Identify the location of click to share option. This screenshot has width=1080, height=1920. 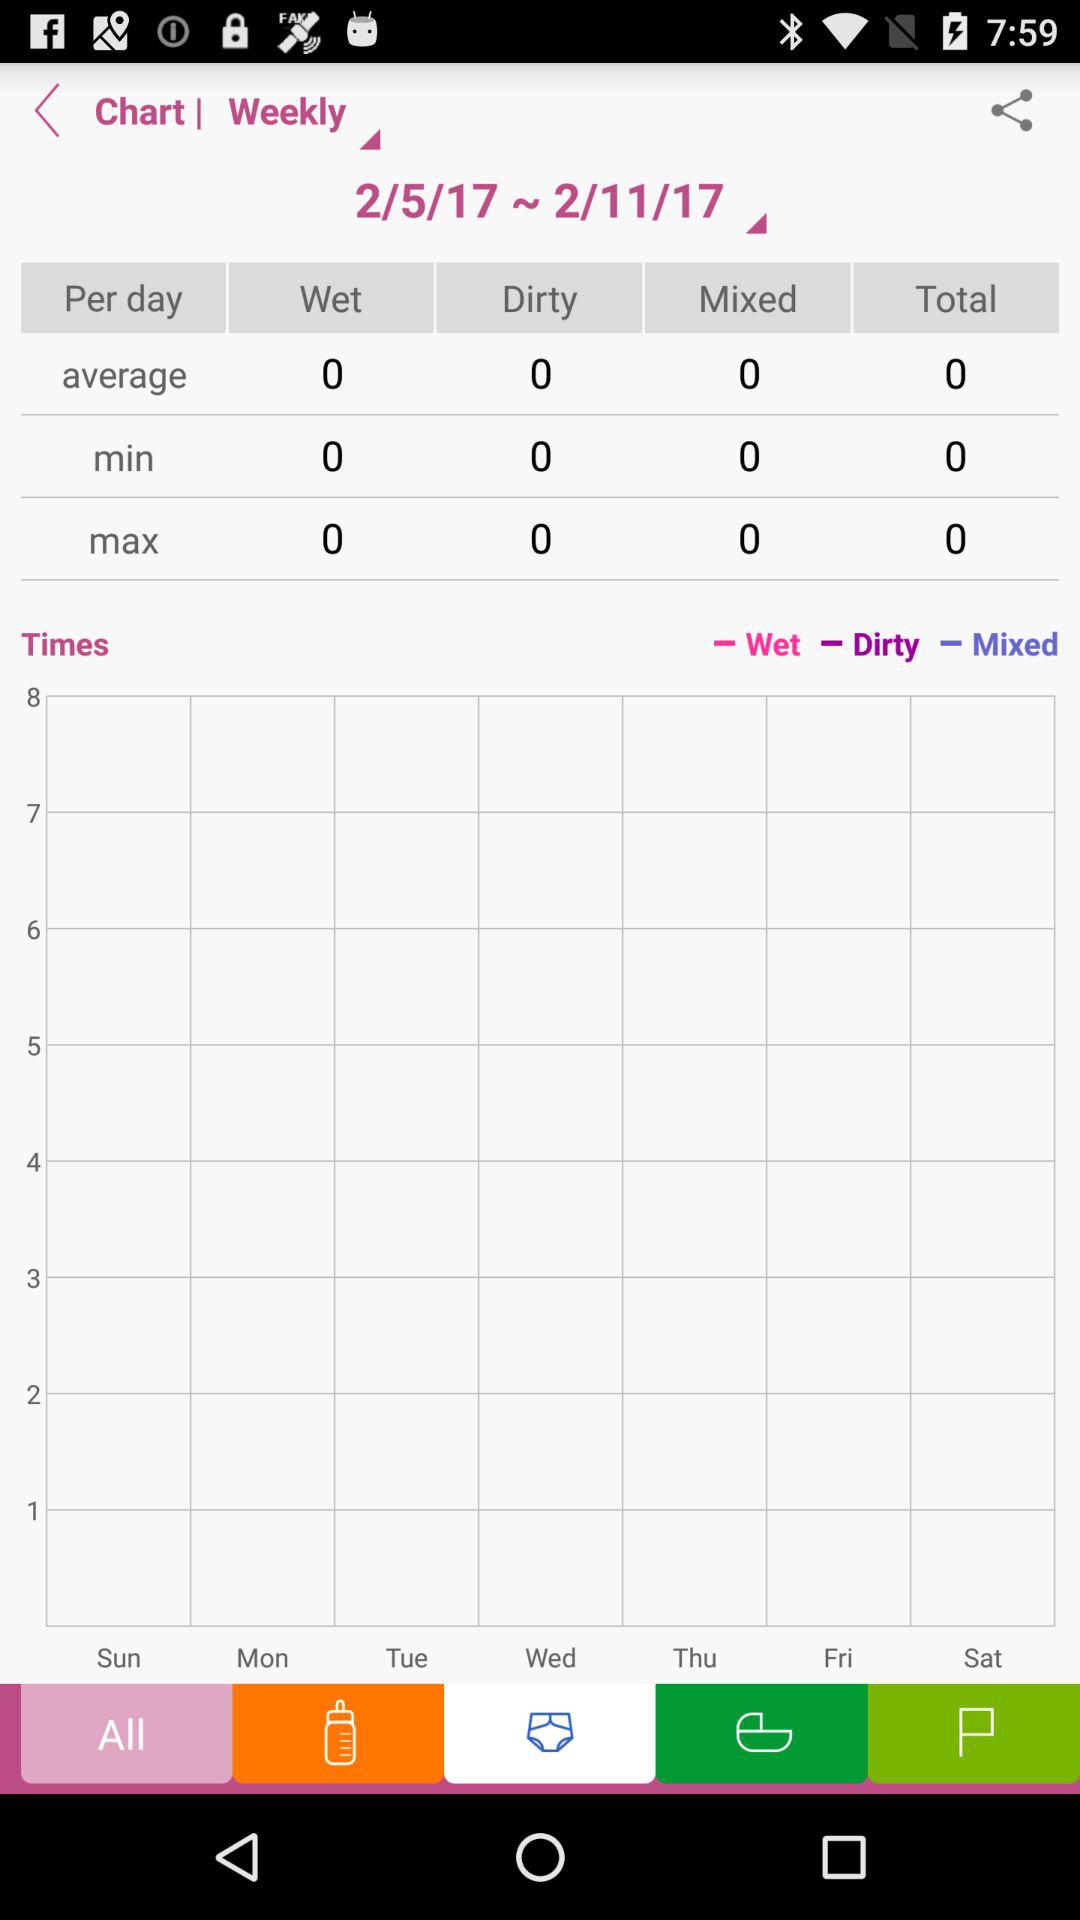
(1022, 110).